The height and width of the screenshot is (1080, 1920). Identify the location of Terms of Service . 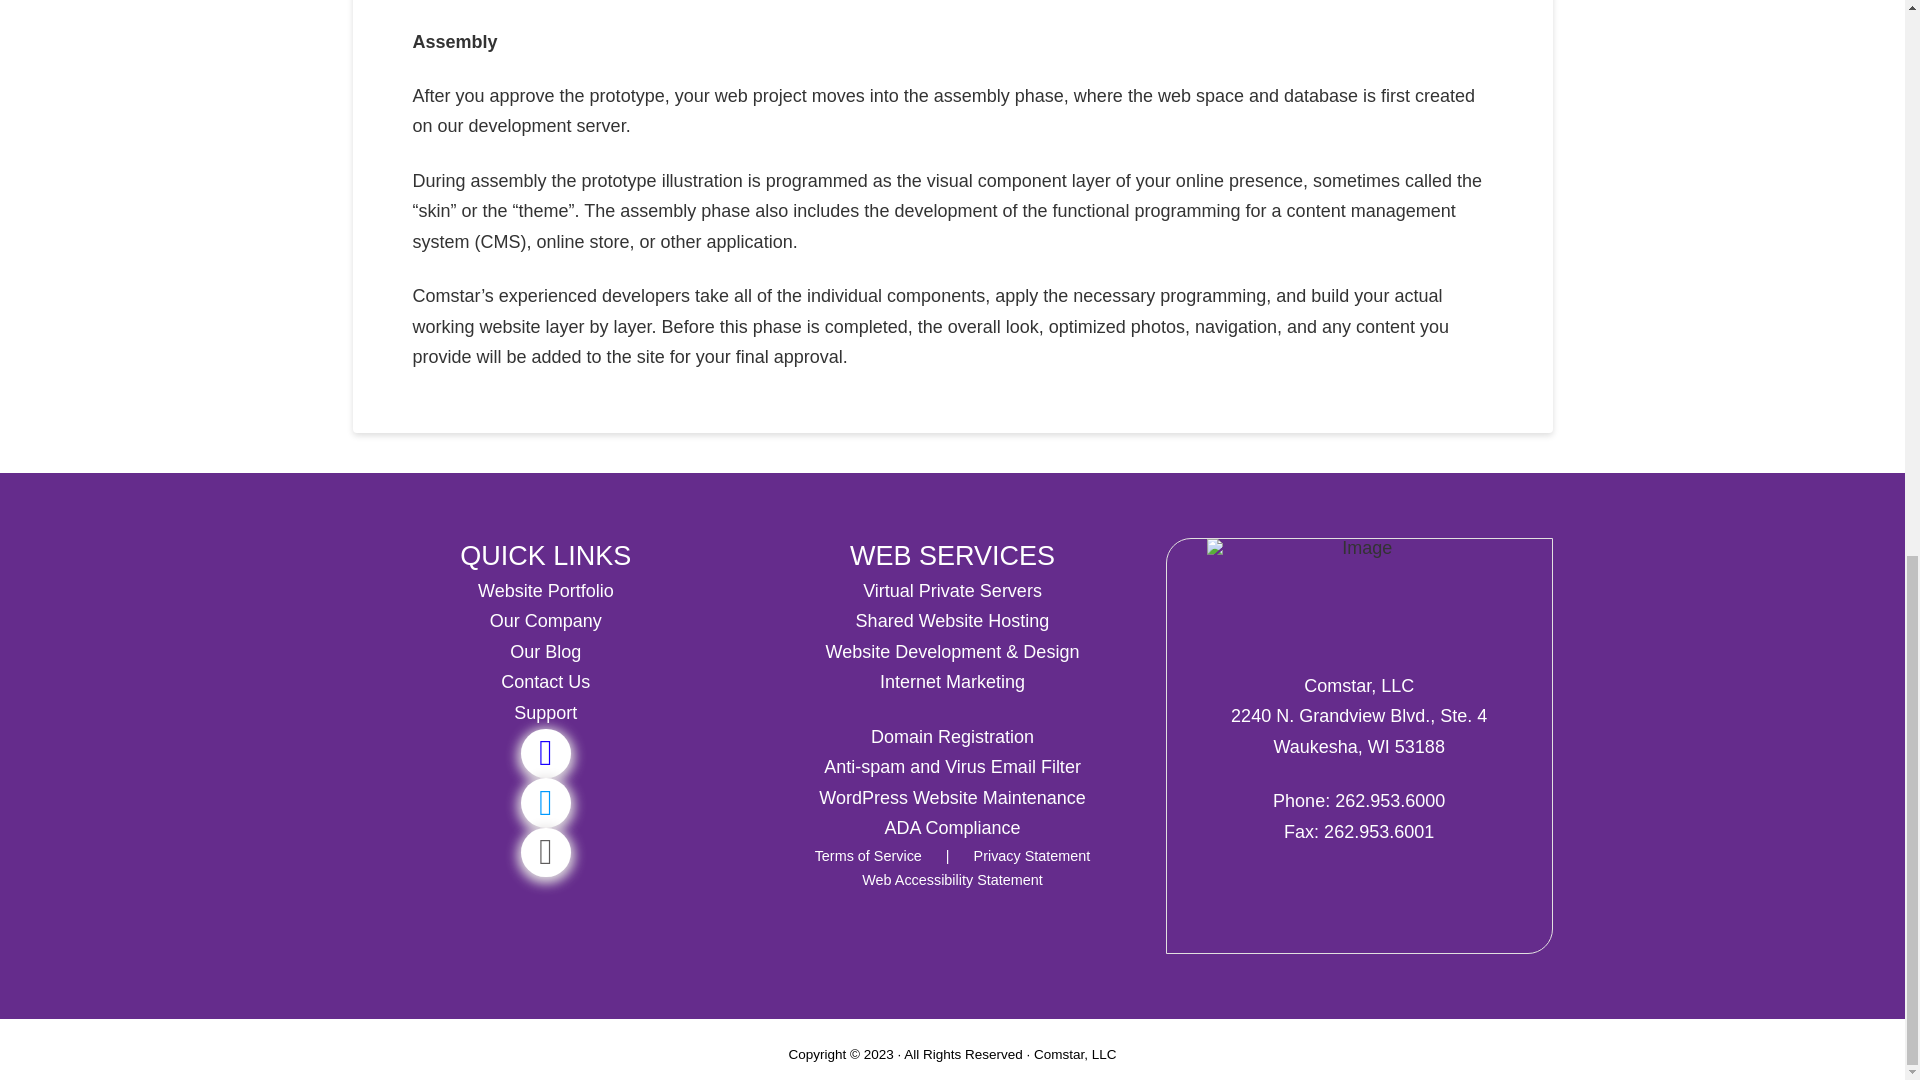
(870, 856).